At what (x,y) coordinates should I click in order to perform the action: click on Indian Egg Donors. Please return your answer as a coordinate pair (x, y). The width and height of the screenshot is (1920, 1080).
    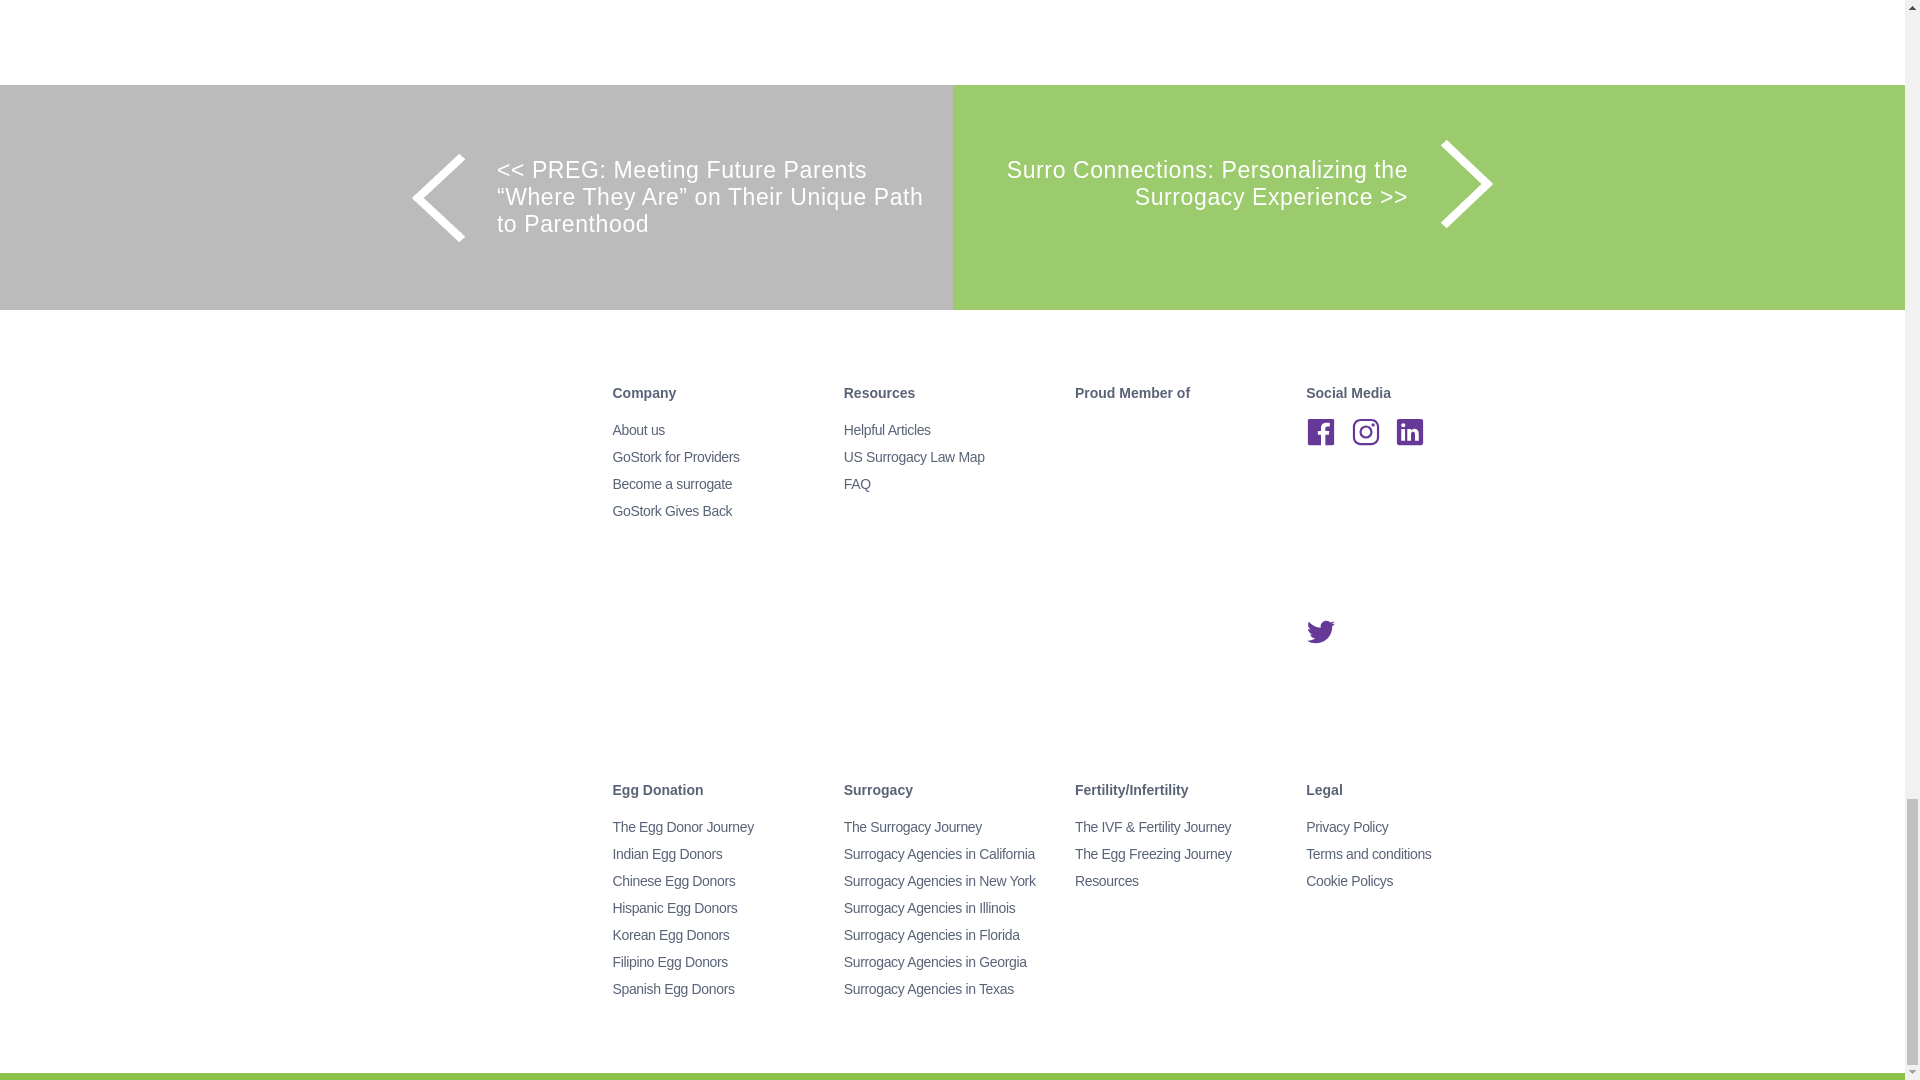
    Looking at the image, I should click on (666, 853).